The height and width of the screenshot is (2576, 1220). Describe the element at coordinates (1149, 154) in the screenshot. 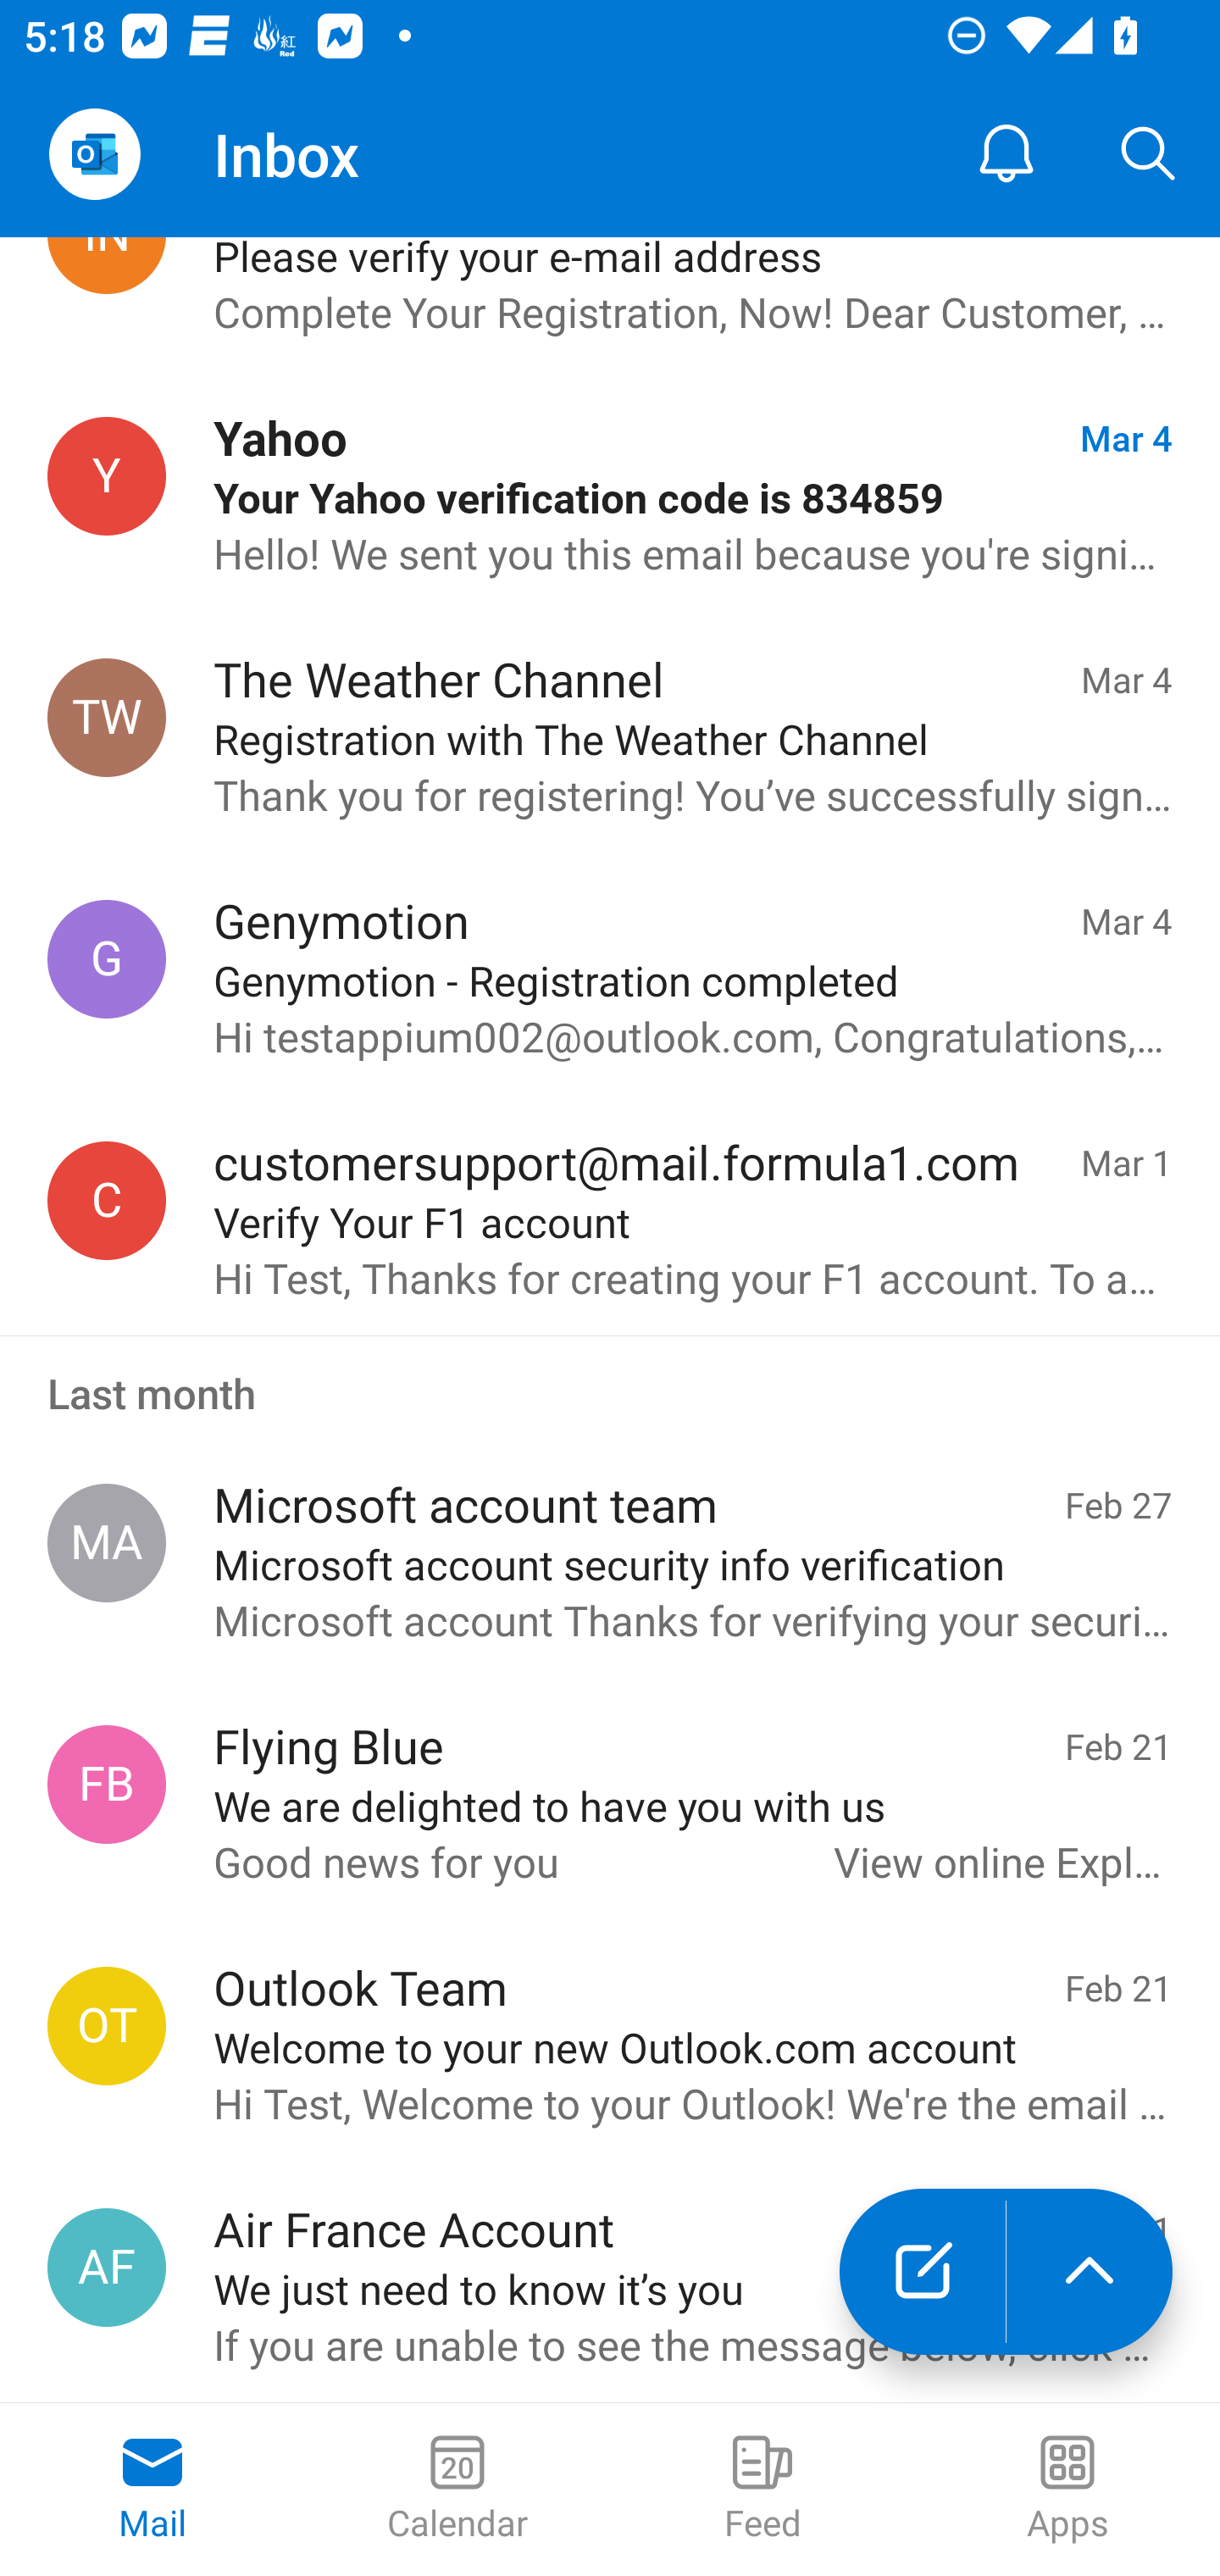

I see `Search, , ` at that location.